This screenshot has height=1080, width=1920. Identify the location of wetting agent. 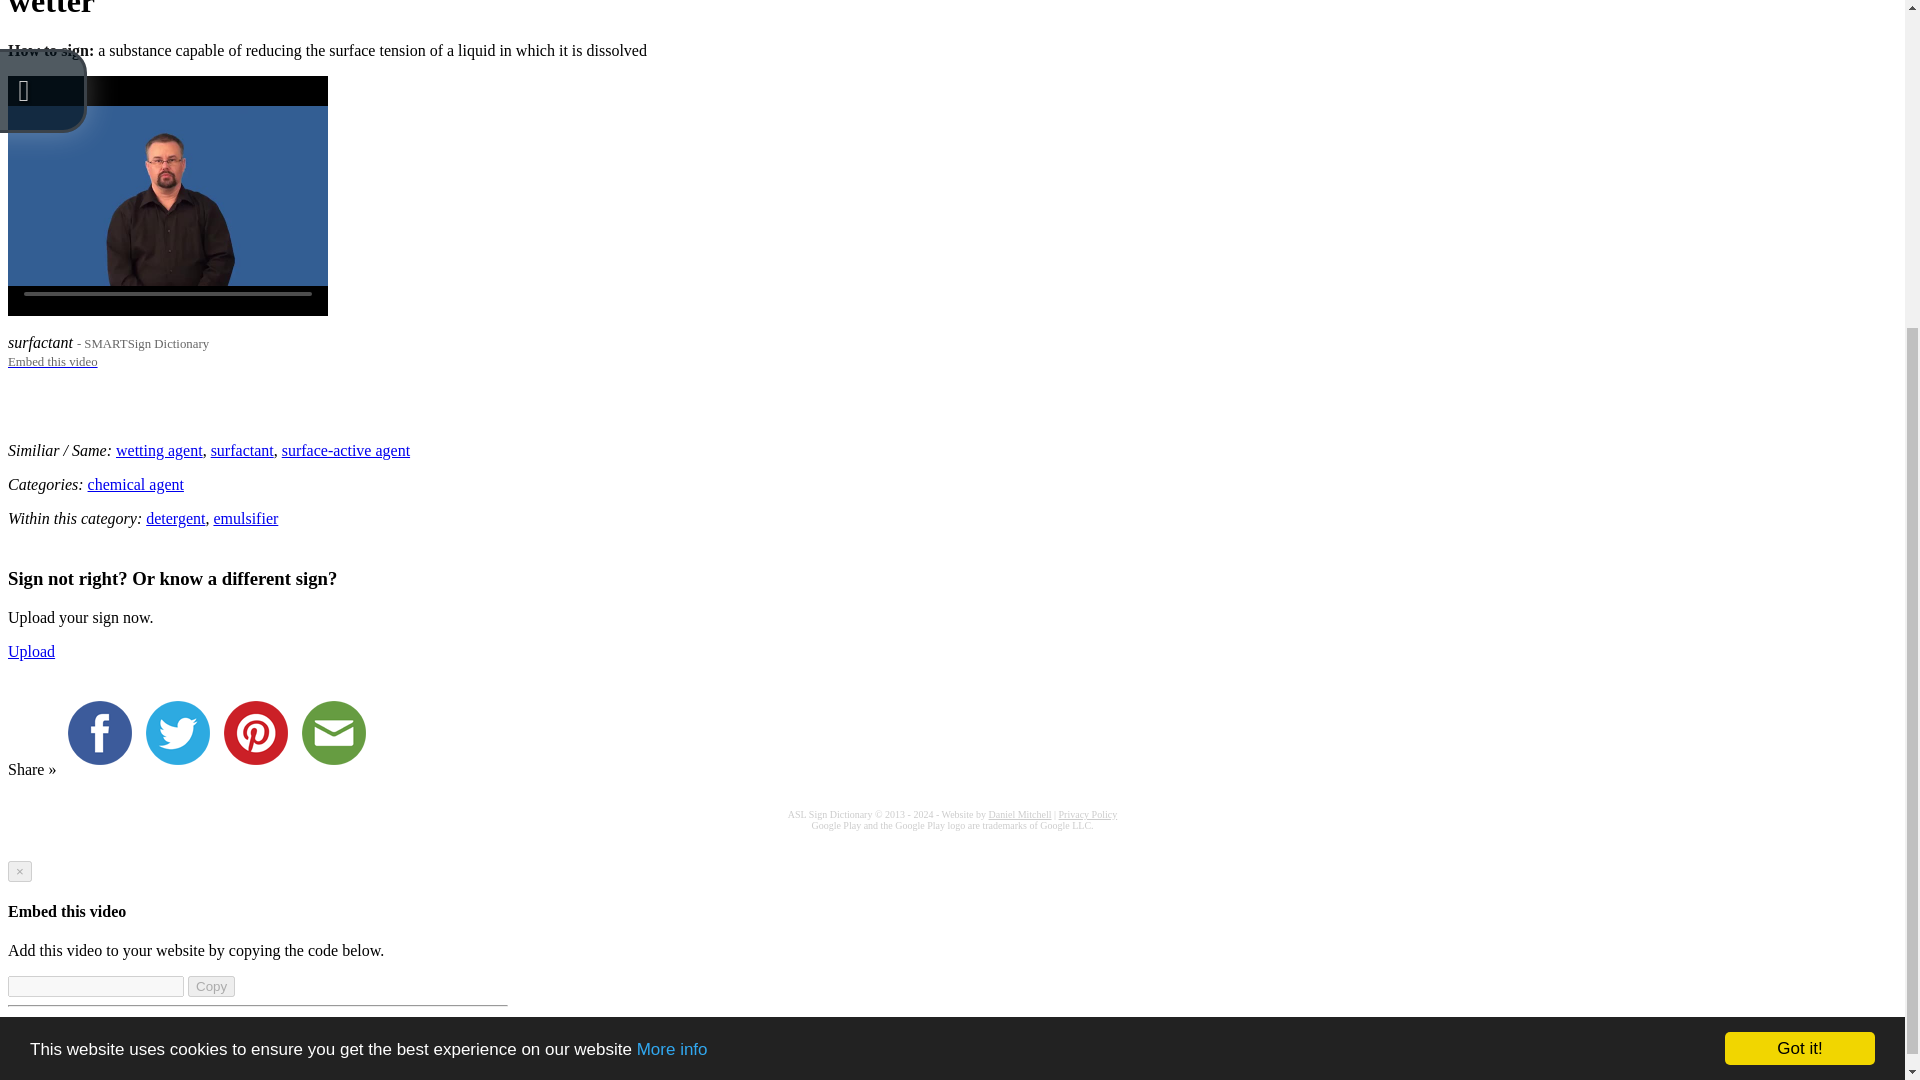
(159, 450).